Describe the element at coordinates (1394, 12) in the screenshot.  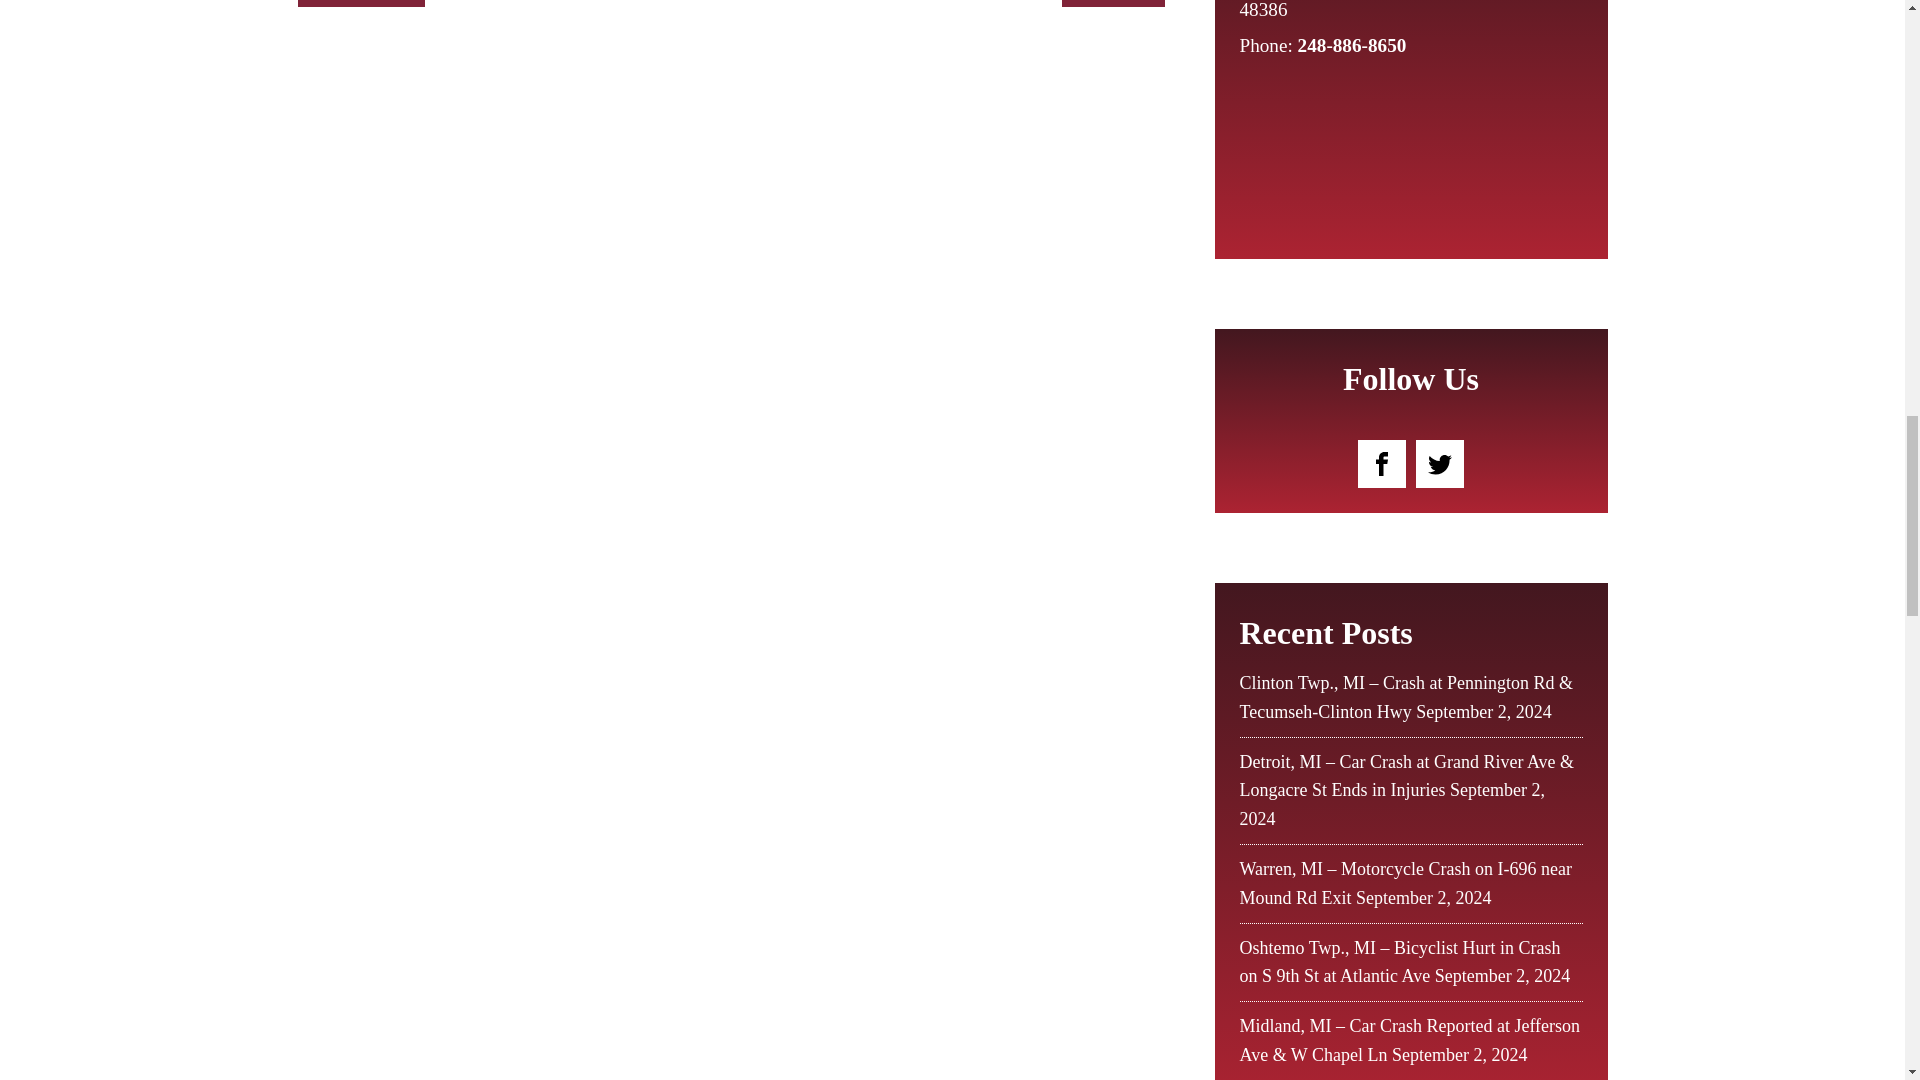
I see `9750 Highland Road White Lake, MI 48386` at that location.